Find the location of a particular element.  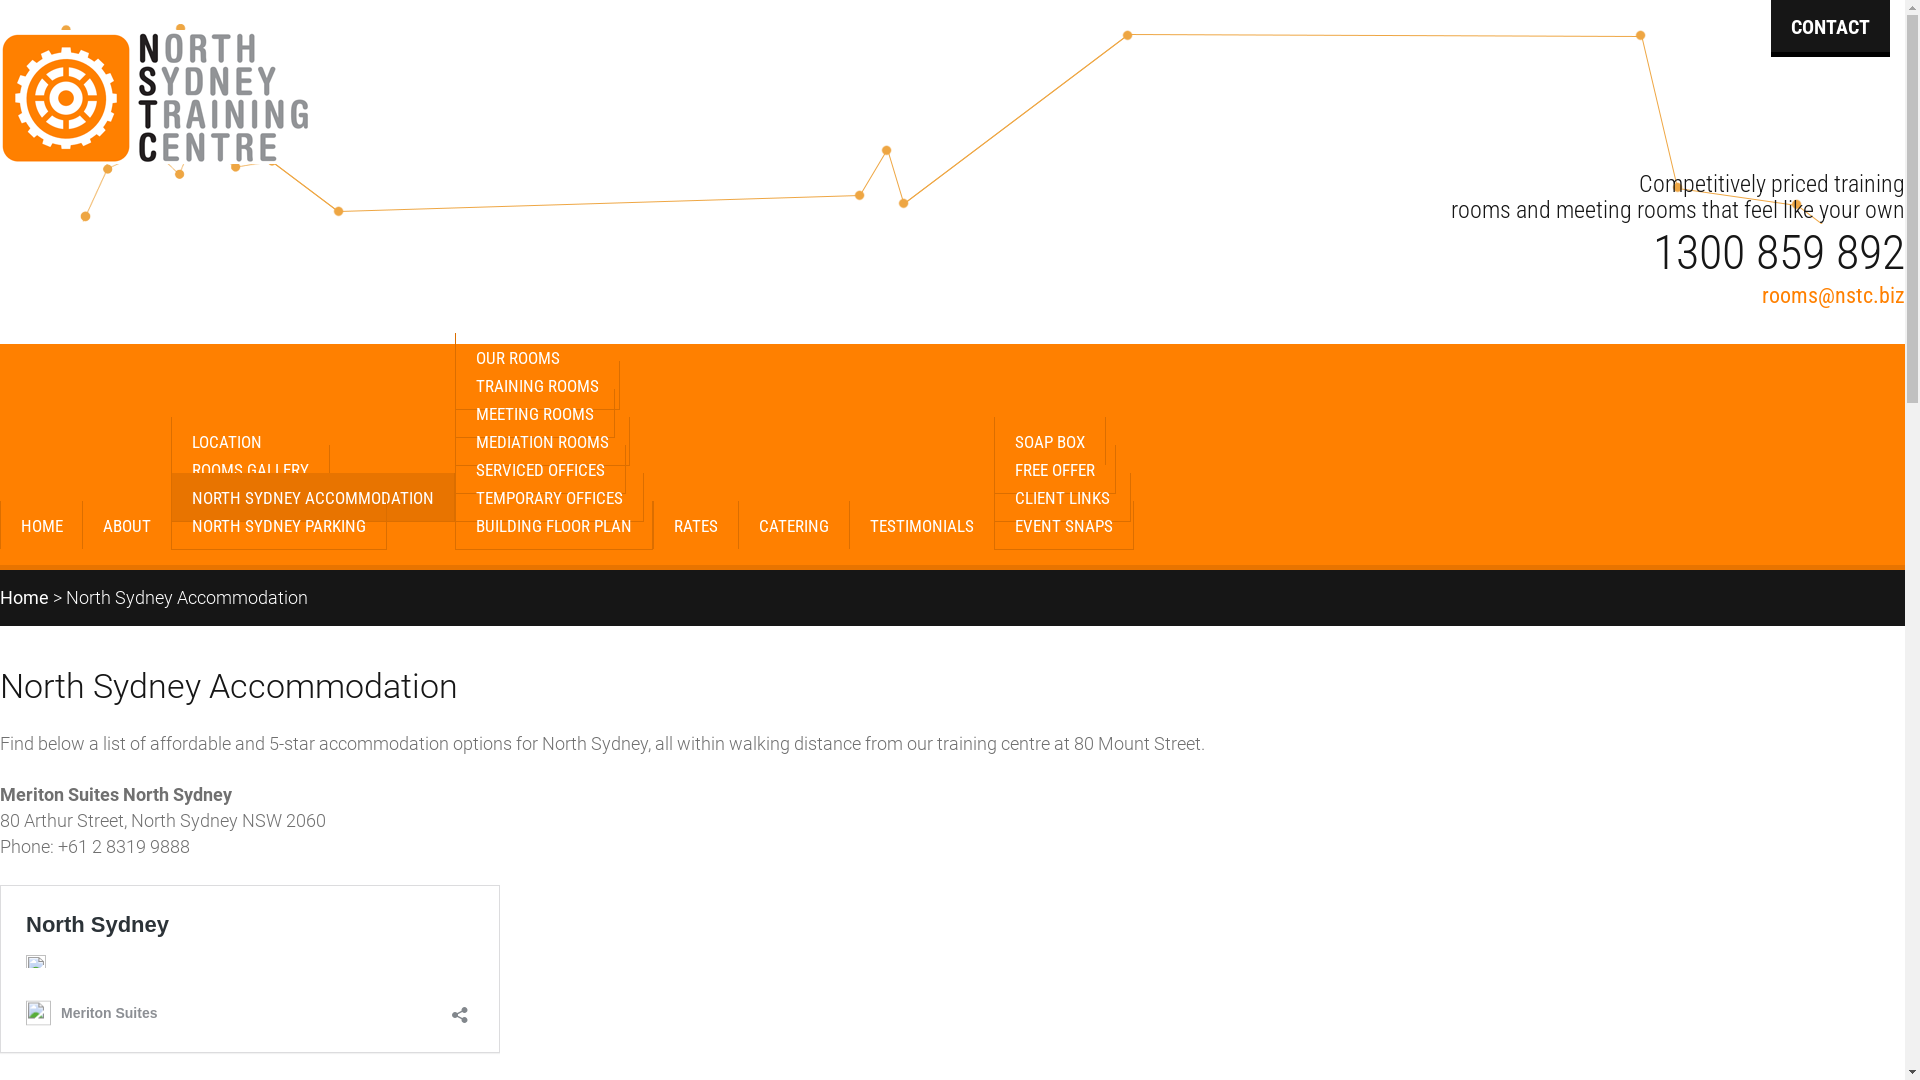

RATES is located at coordinates (696, 525).